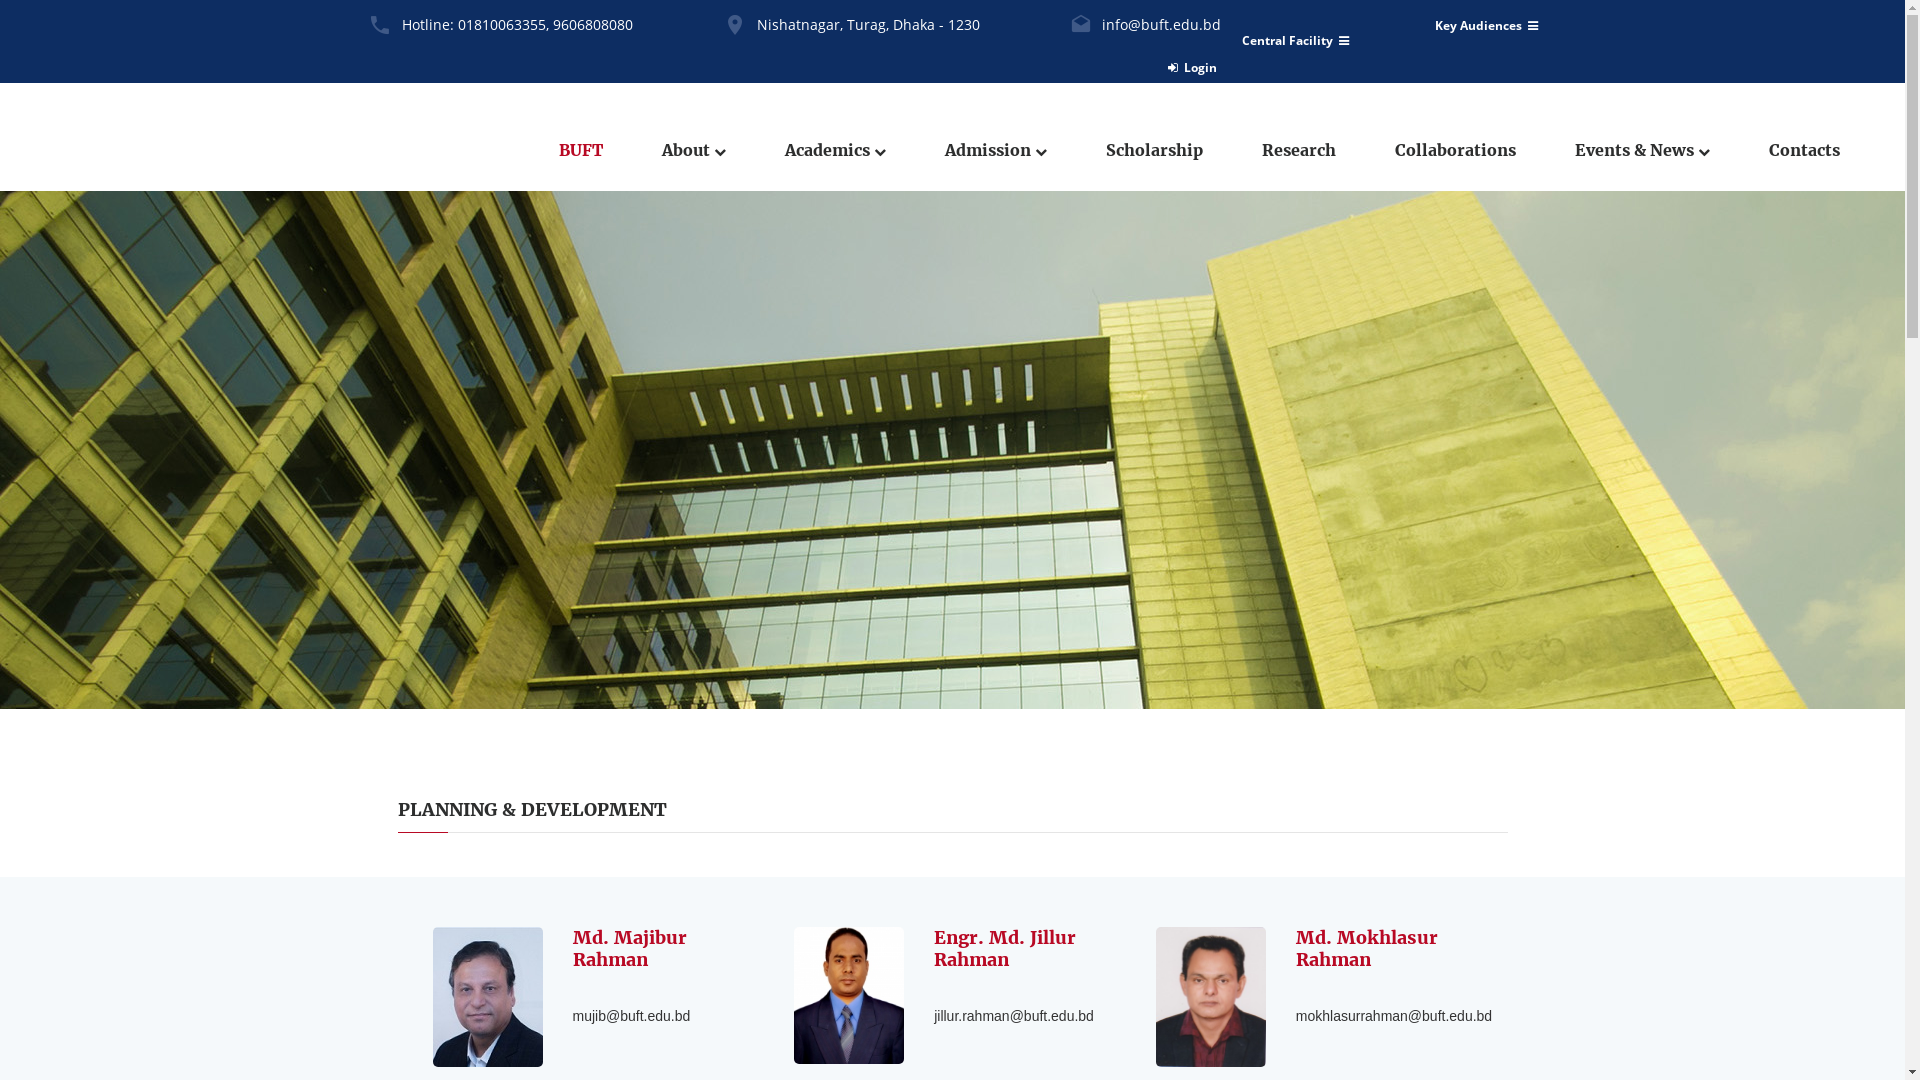 This screenshot has height=1080, width=1920. What do you see at coordinates (1804, 150) in the screenshot?
I see `Contacts` at bounding box center [1804, 150].